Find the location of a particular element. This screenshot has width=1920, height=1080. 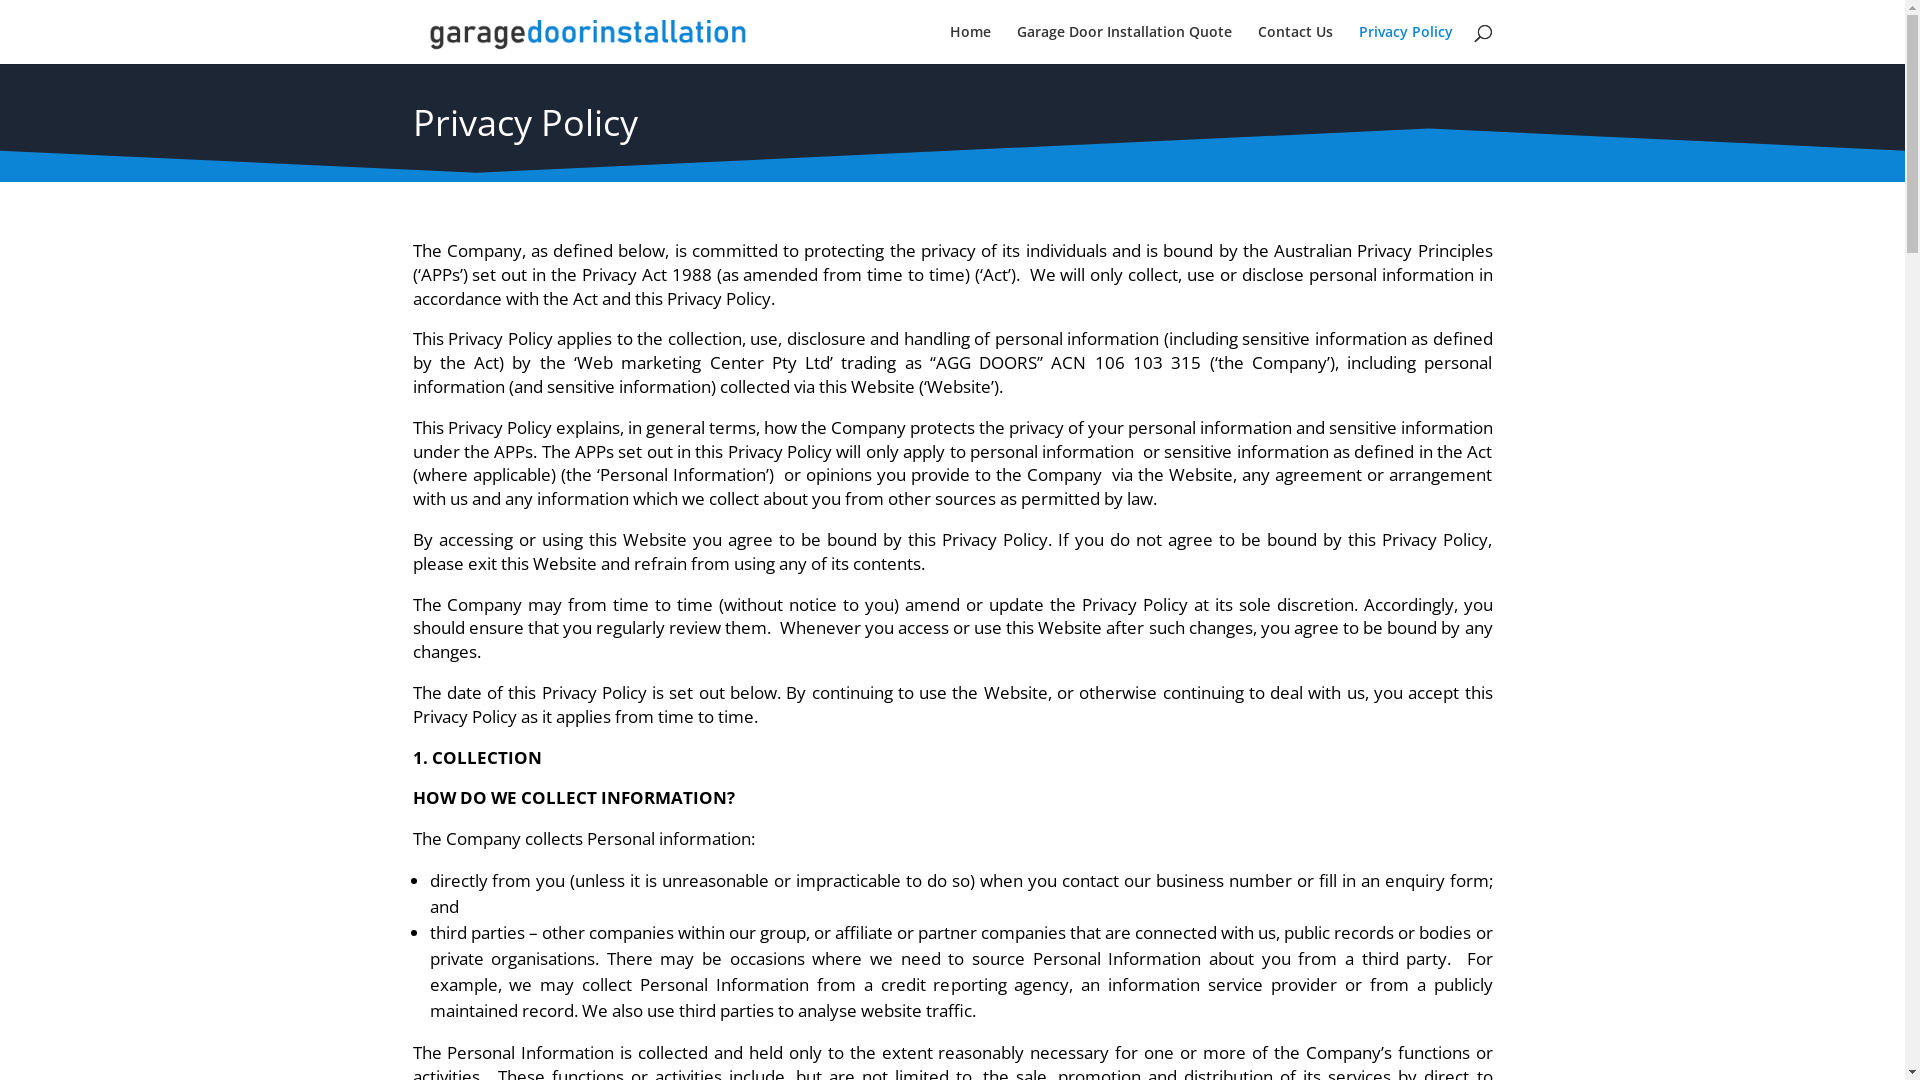

Privacy Policy is located at coordinates (1405, 44).